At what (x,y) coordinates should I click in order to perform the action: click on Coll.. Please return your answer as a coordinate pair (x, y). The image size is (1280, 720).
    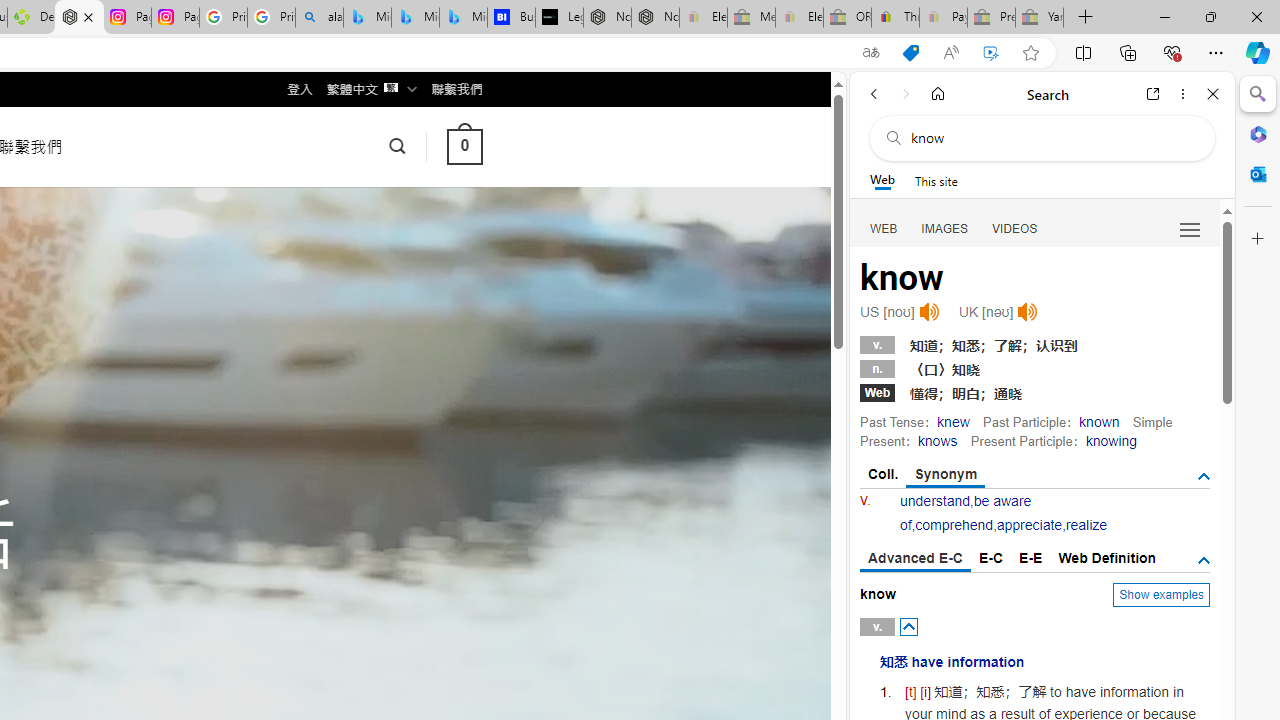
    Looking at the image, I should click on (884, 474).